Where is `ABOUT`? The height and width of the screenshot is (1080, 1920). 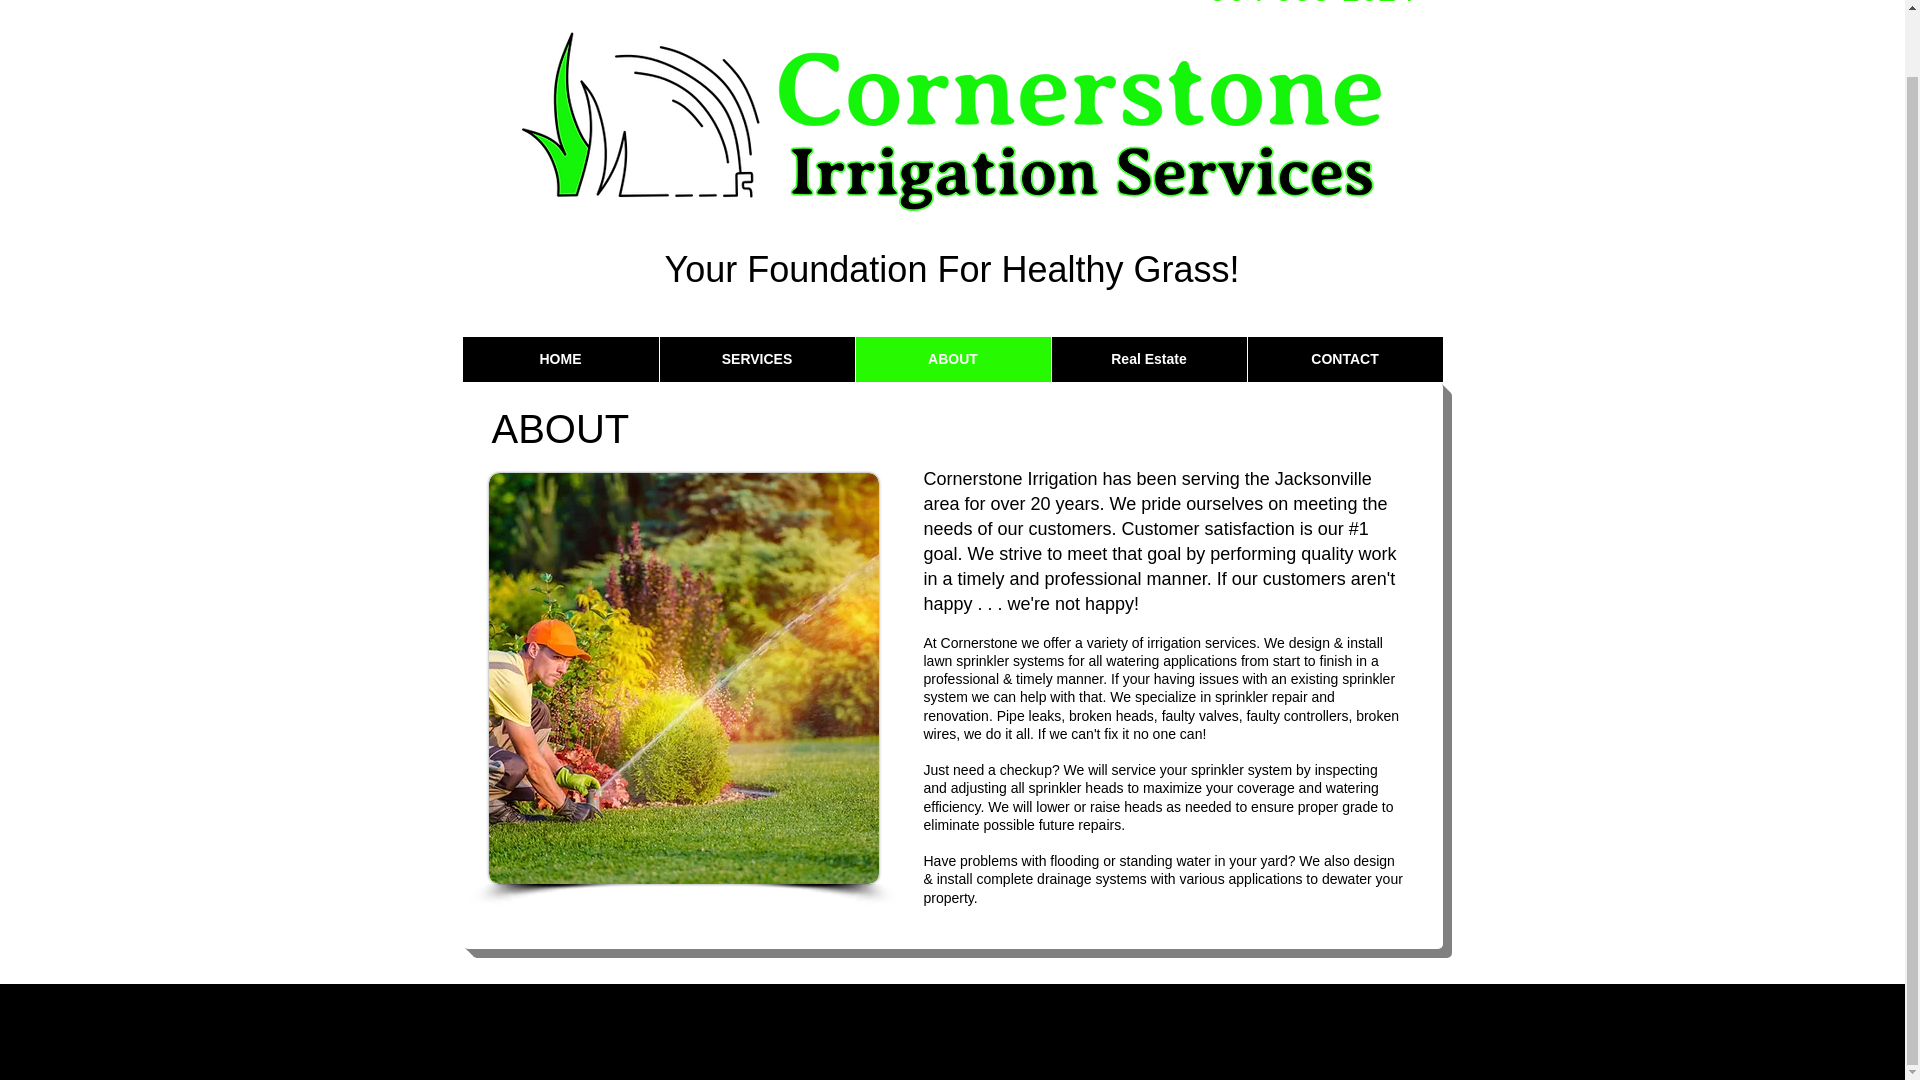
ABOUT is located at coordinates (952, 359).